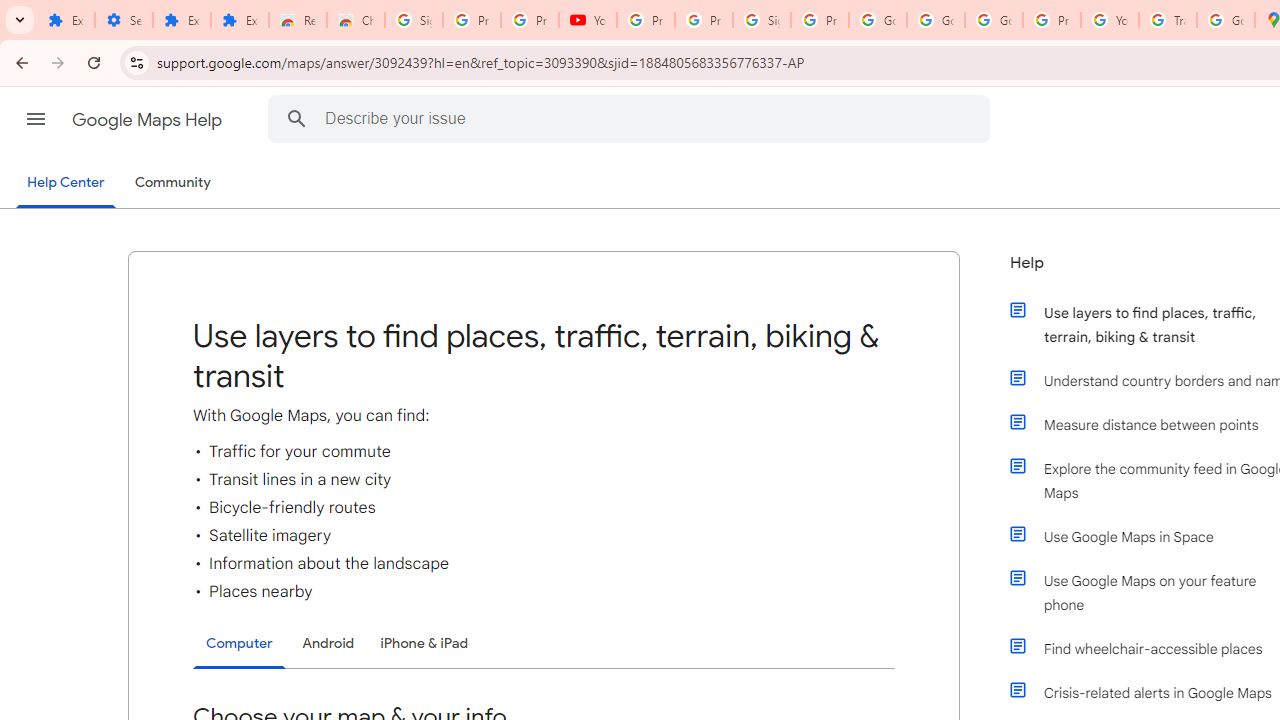 This screenshot has height=720, width=1280. What do you see at coordinates (632, 118) in the screenshot?
I see `Describe your issue` at bounding box center [632, 118].